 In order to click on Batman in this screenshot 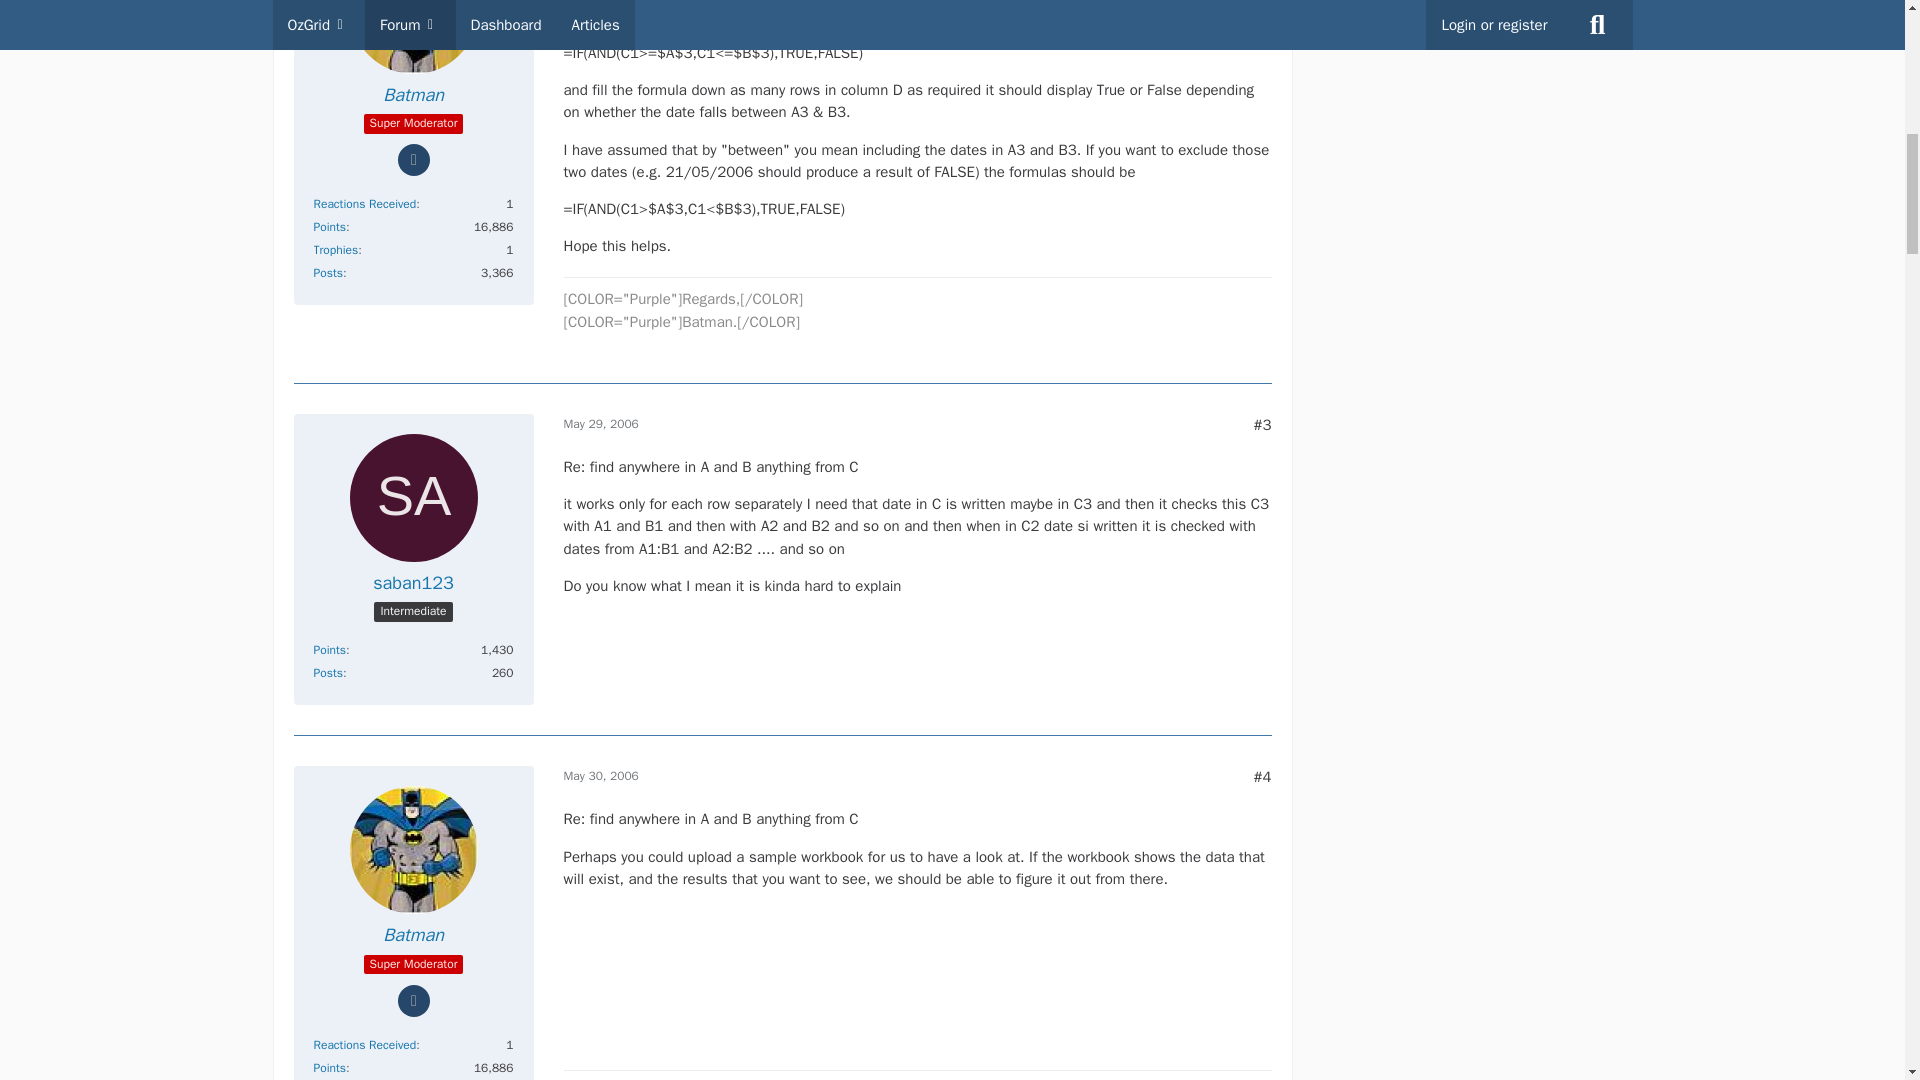, I will do `click(412, 95)`.